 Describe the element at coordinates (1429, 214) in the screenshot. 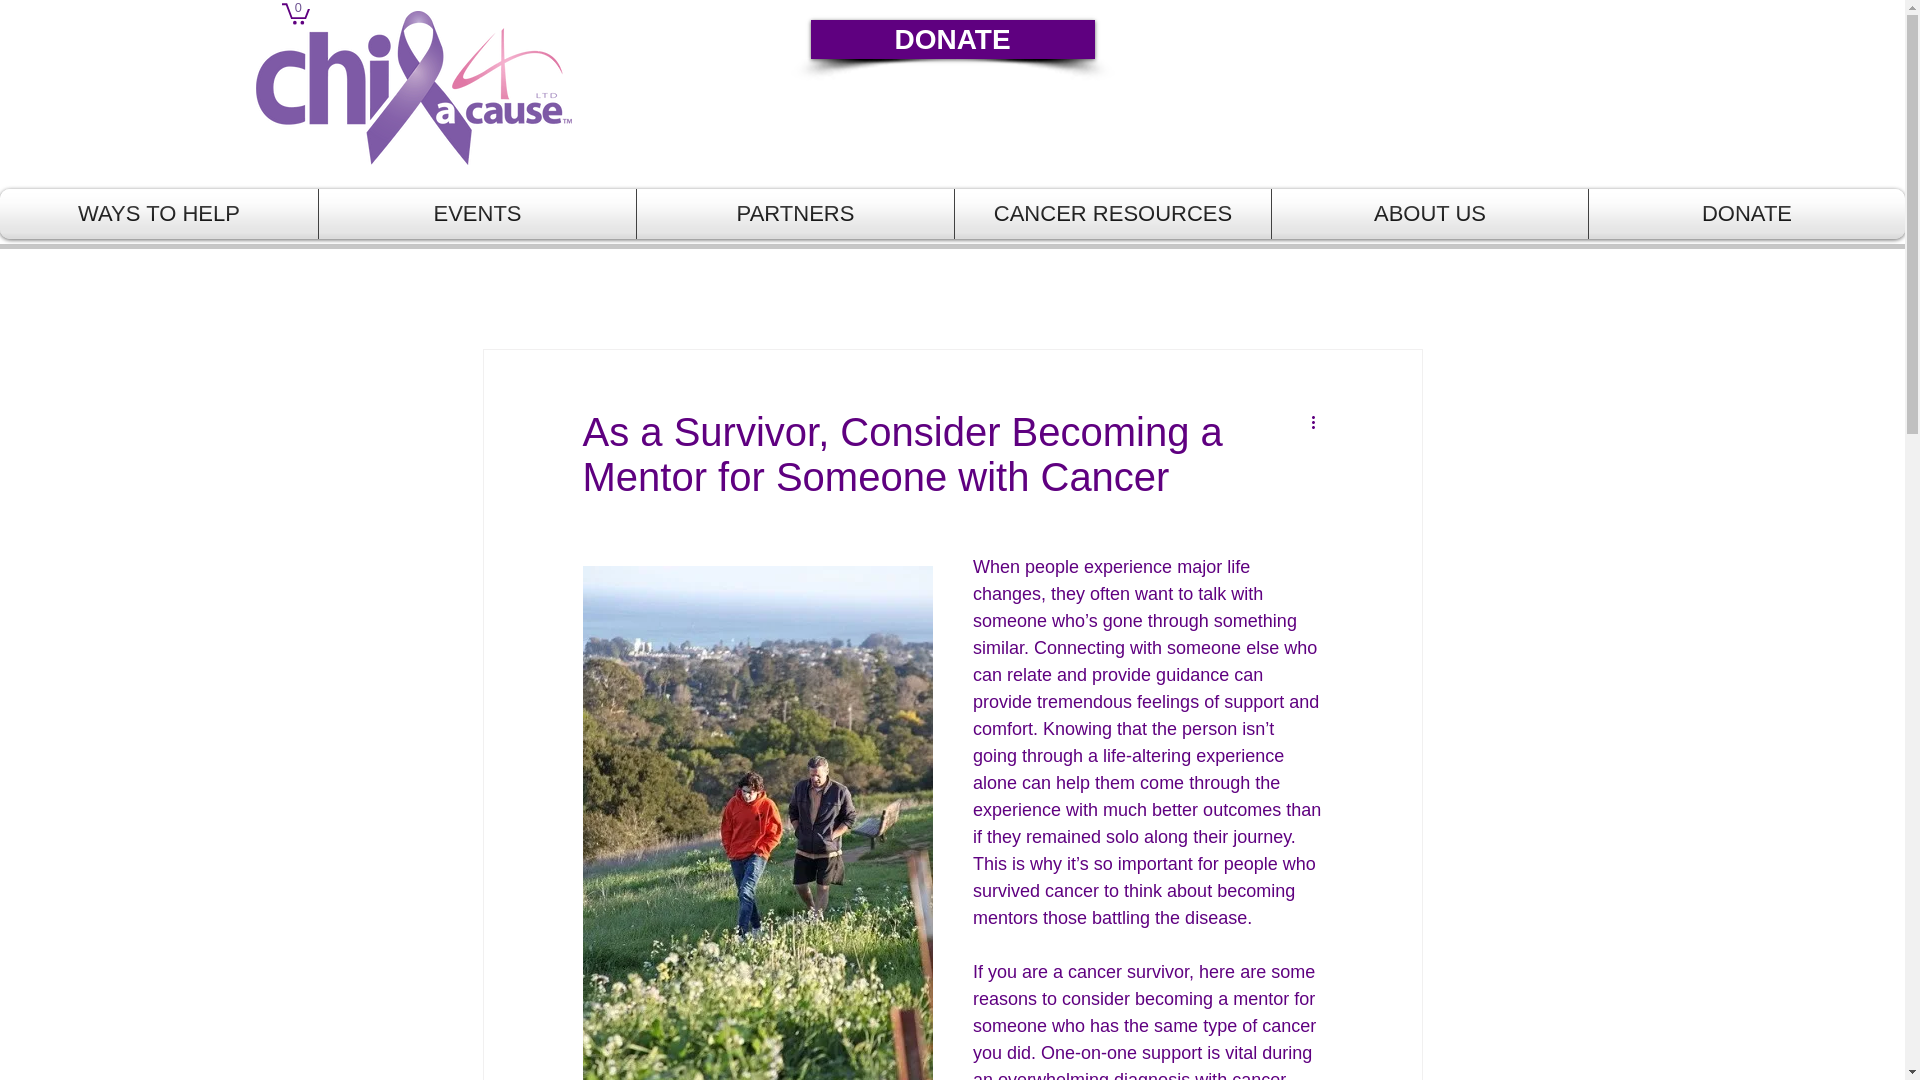

I see `ABOUT US` at that location.